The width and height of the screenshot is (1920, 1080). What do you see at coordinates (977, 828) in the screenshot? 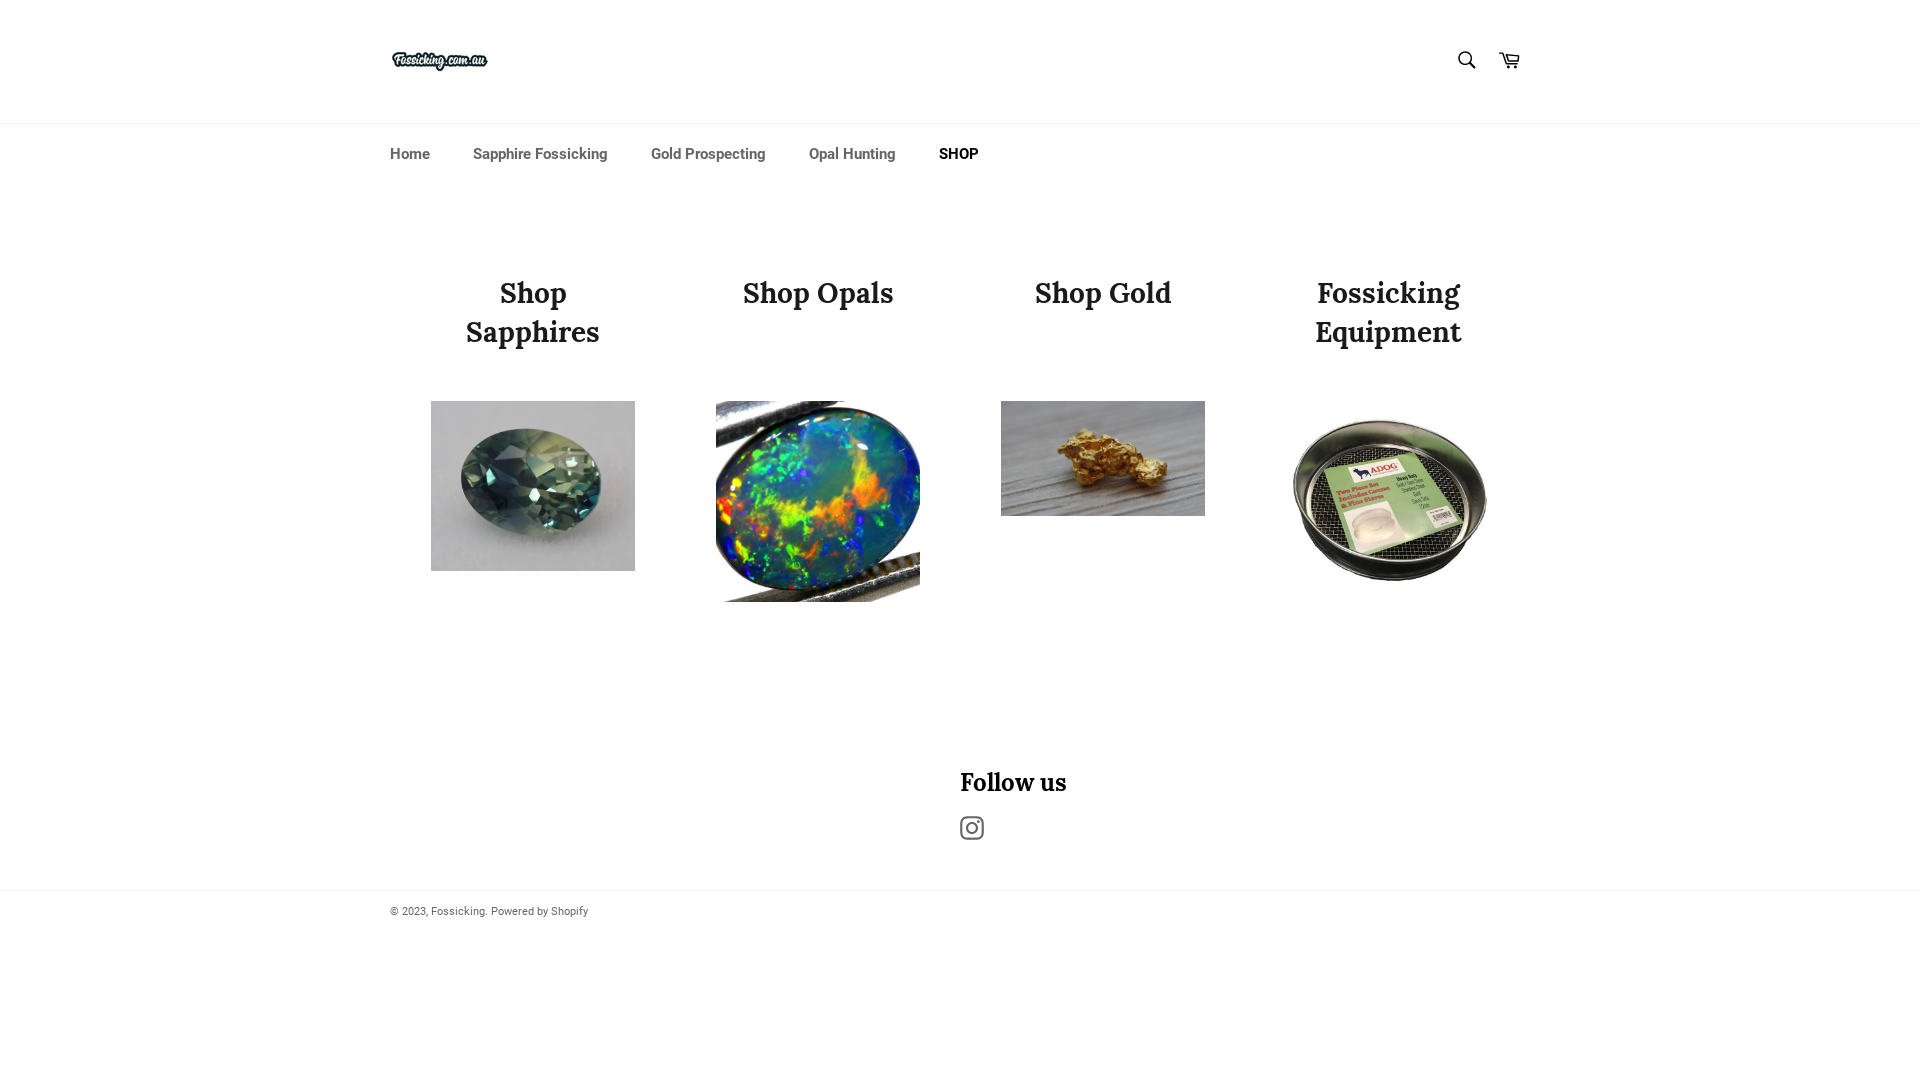
I see `Instagram` at bounding box center [977, 828].